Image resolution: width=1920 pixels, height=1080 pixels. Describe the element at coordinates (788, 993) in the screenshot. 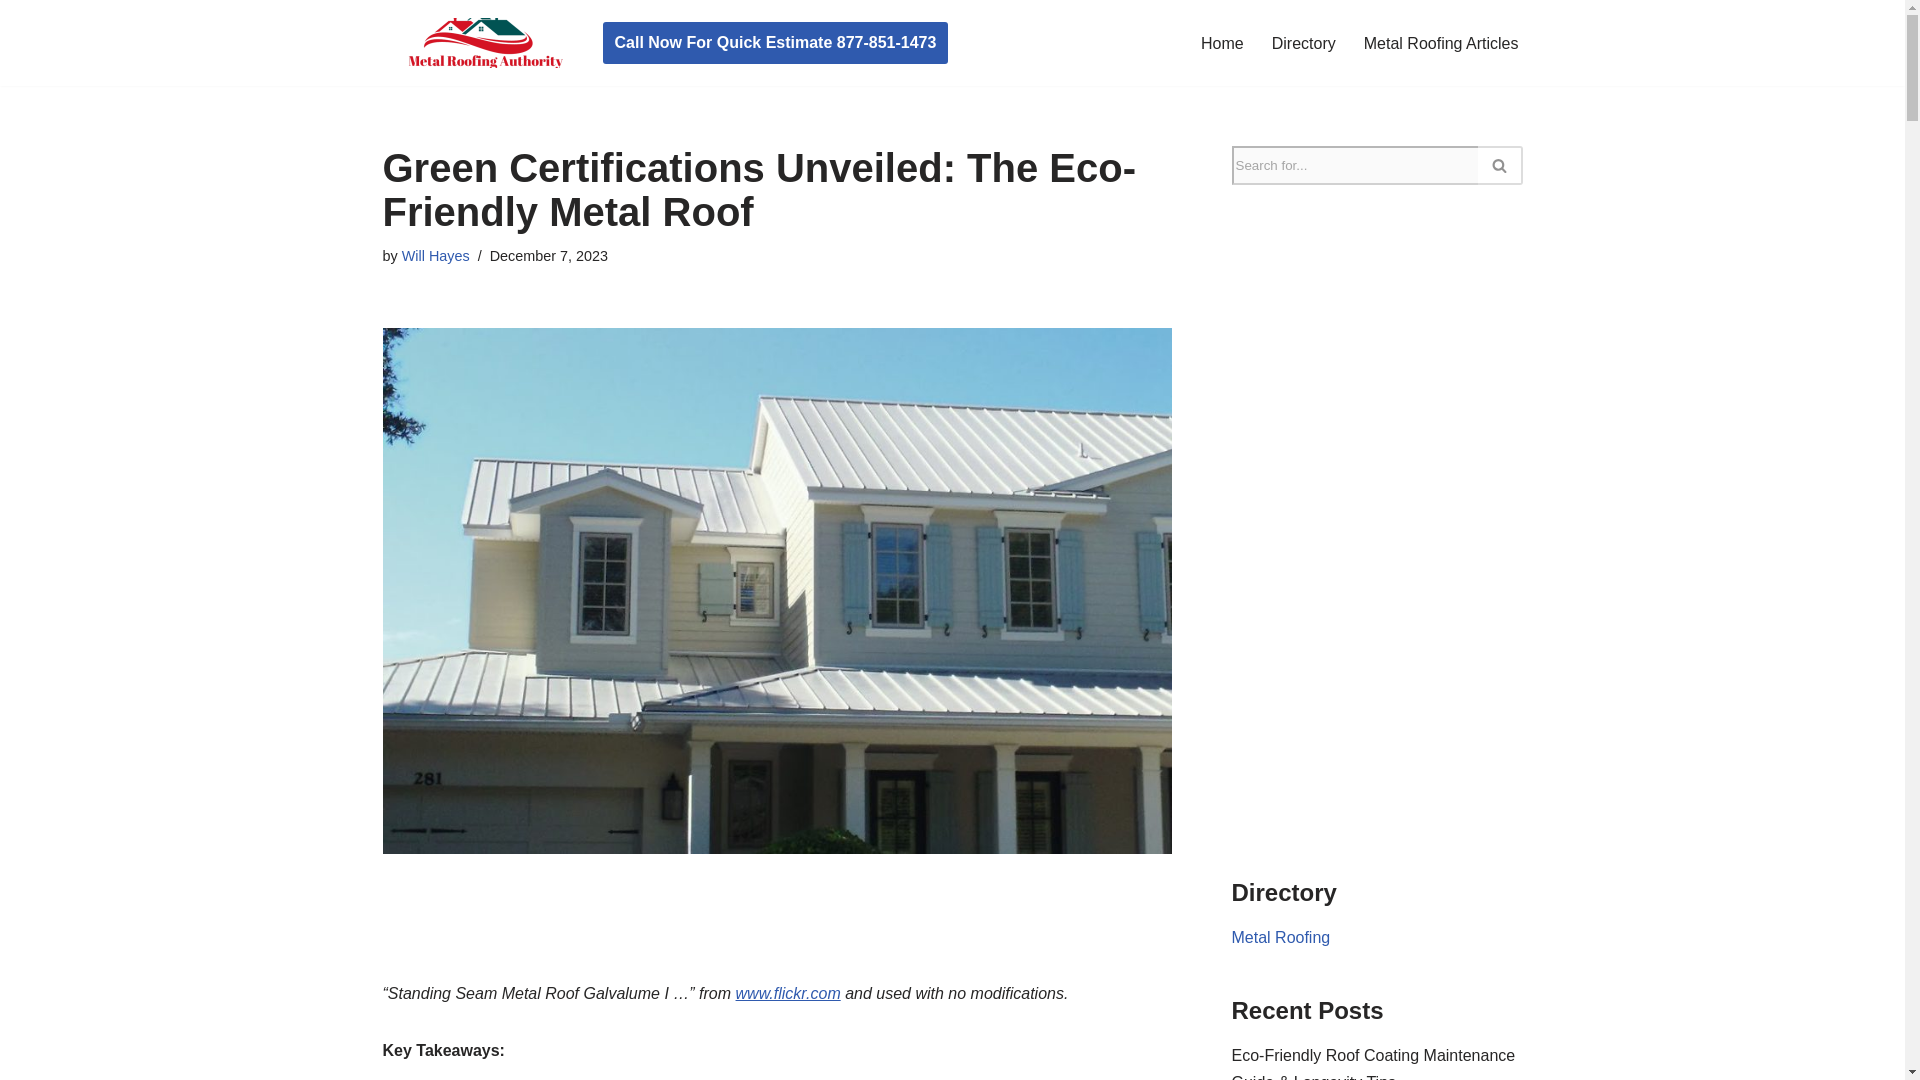

I see `www.flickr.com` at that location.